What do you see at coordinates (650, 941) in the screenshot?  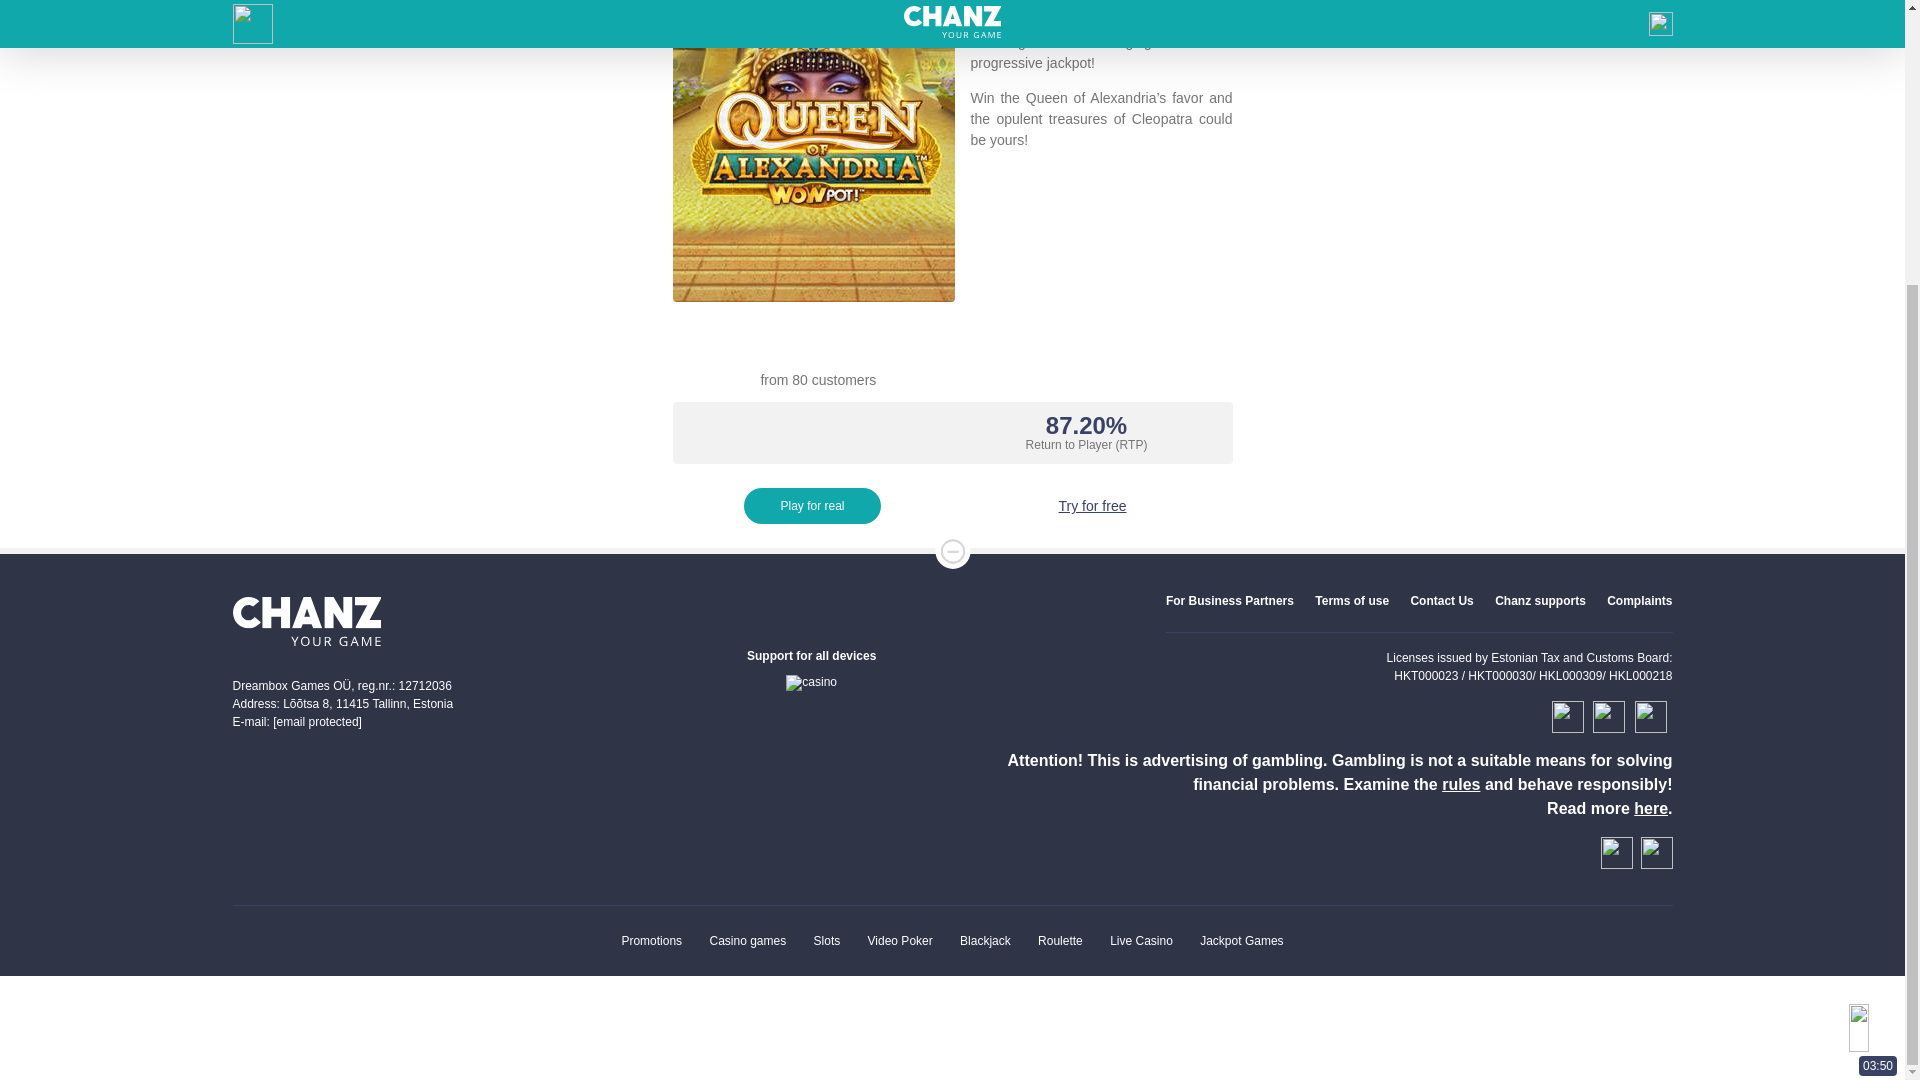 I see `Promotions` at bounding box center [650, 941].